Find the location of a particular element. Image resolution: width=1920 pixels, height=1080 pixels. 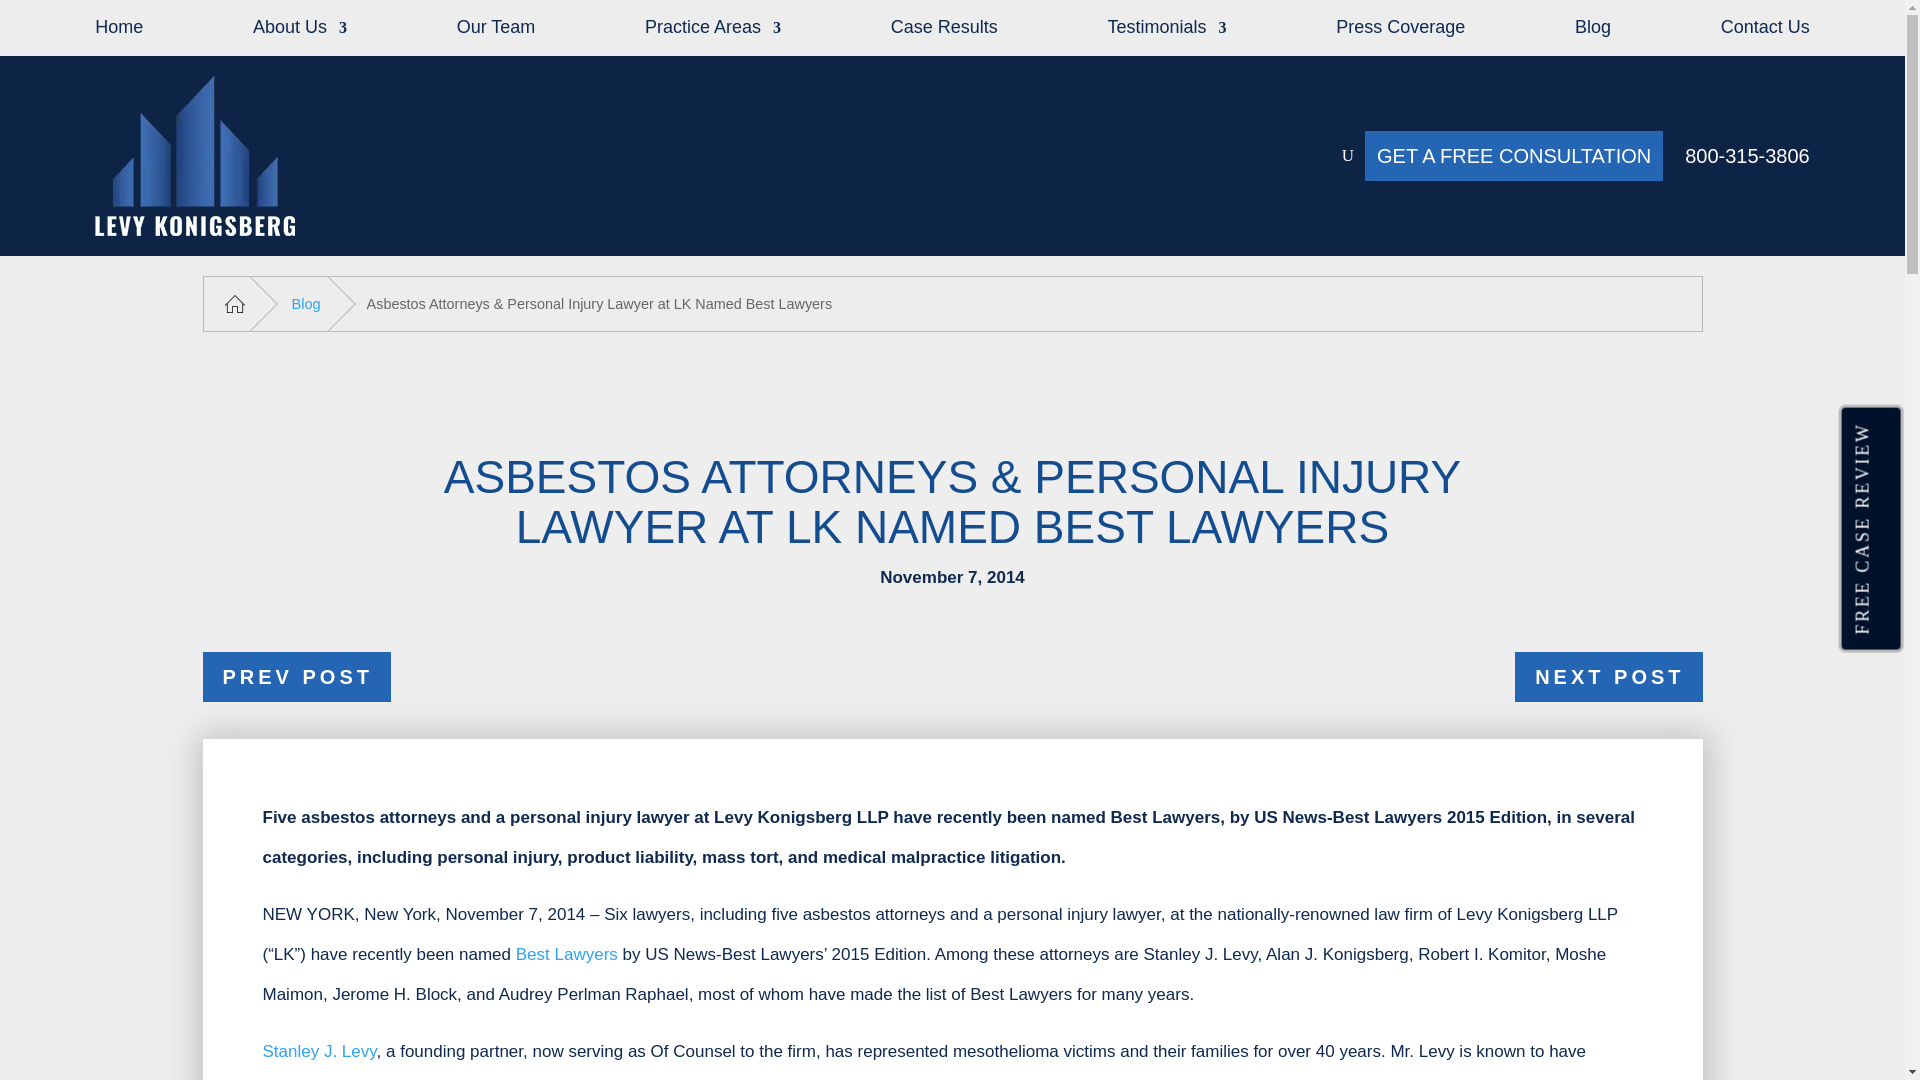

Stan Levy is located at coordinates (318, 1051).